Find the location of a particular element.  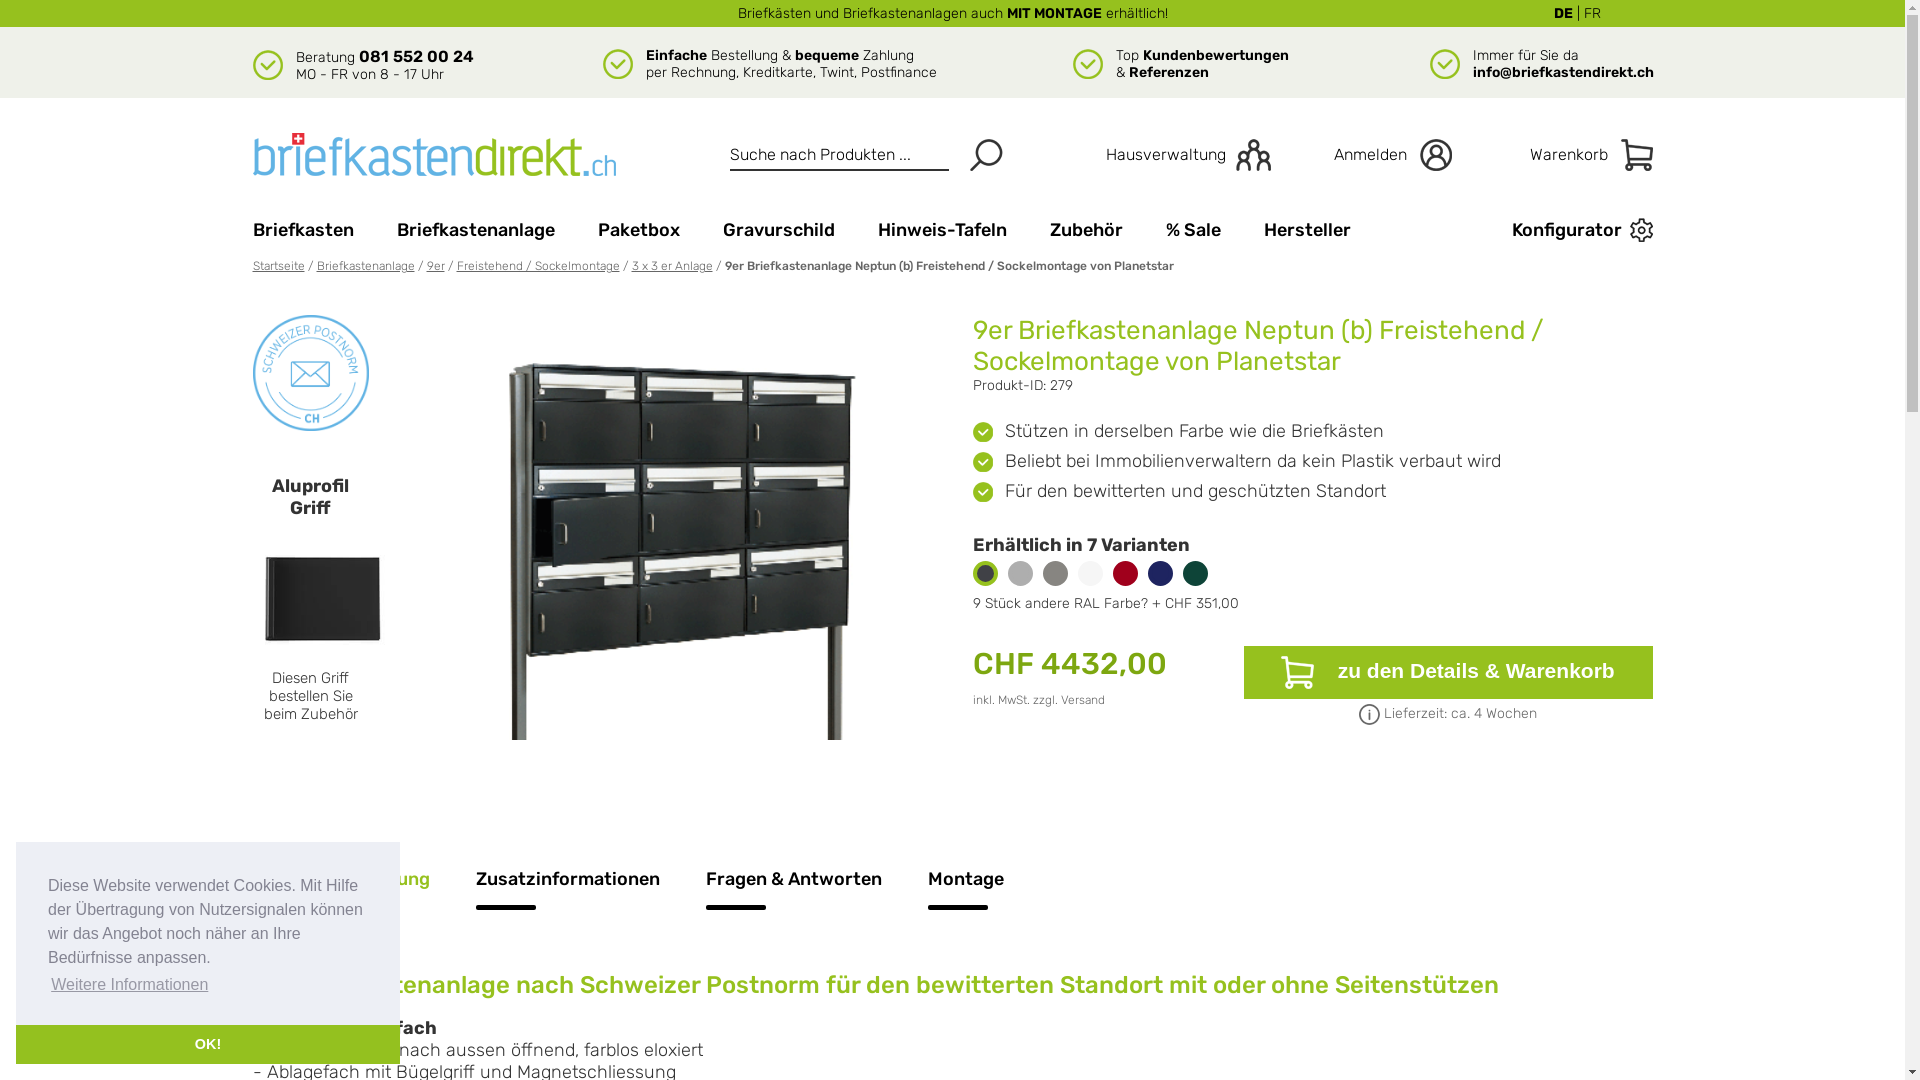

Fragen & Antworten is located at coordinates (794, 898).